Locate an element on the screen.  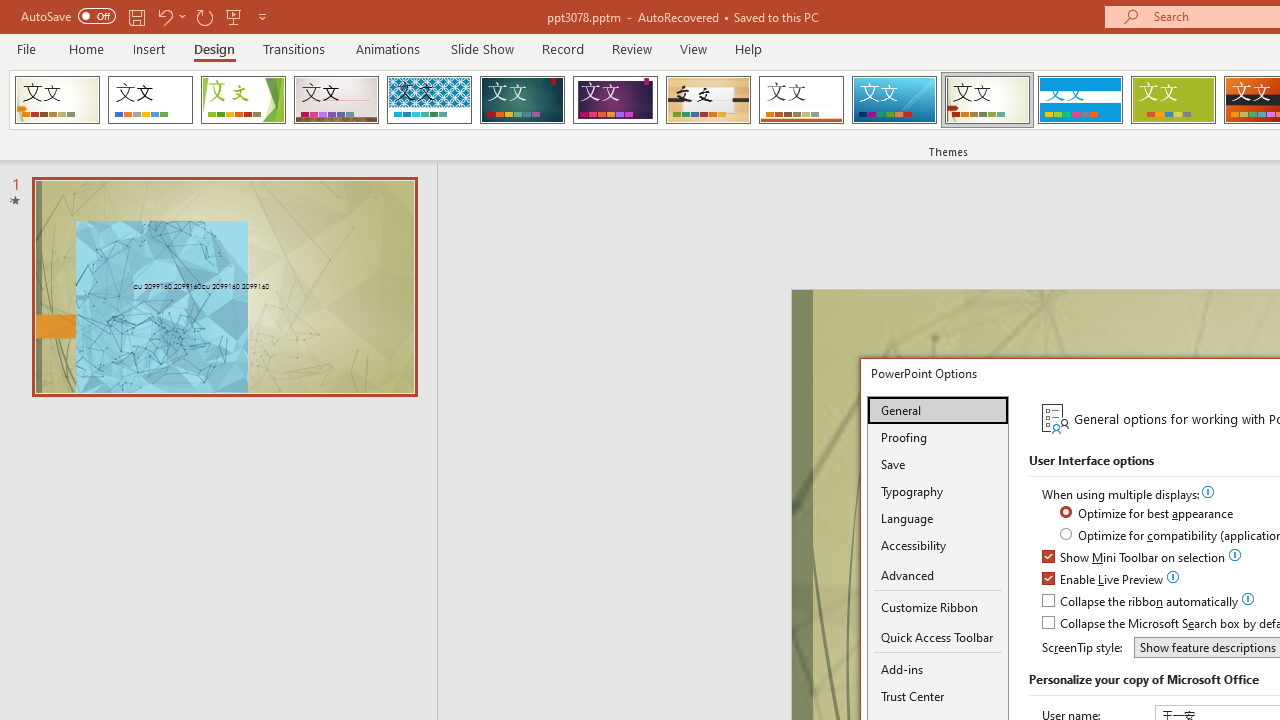
Office Theme is located at coordinates (150, 100).